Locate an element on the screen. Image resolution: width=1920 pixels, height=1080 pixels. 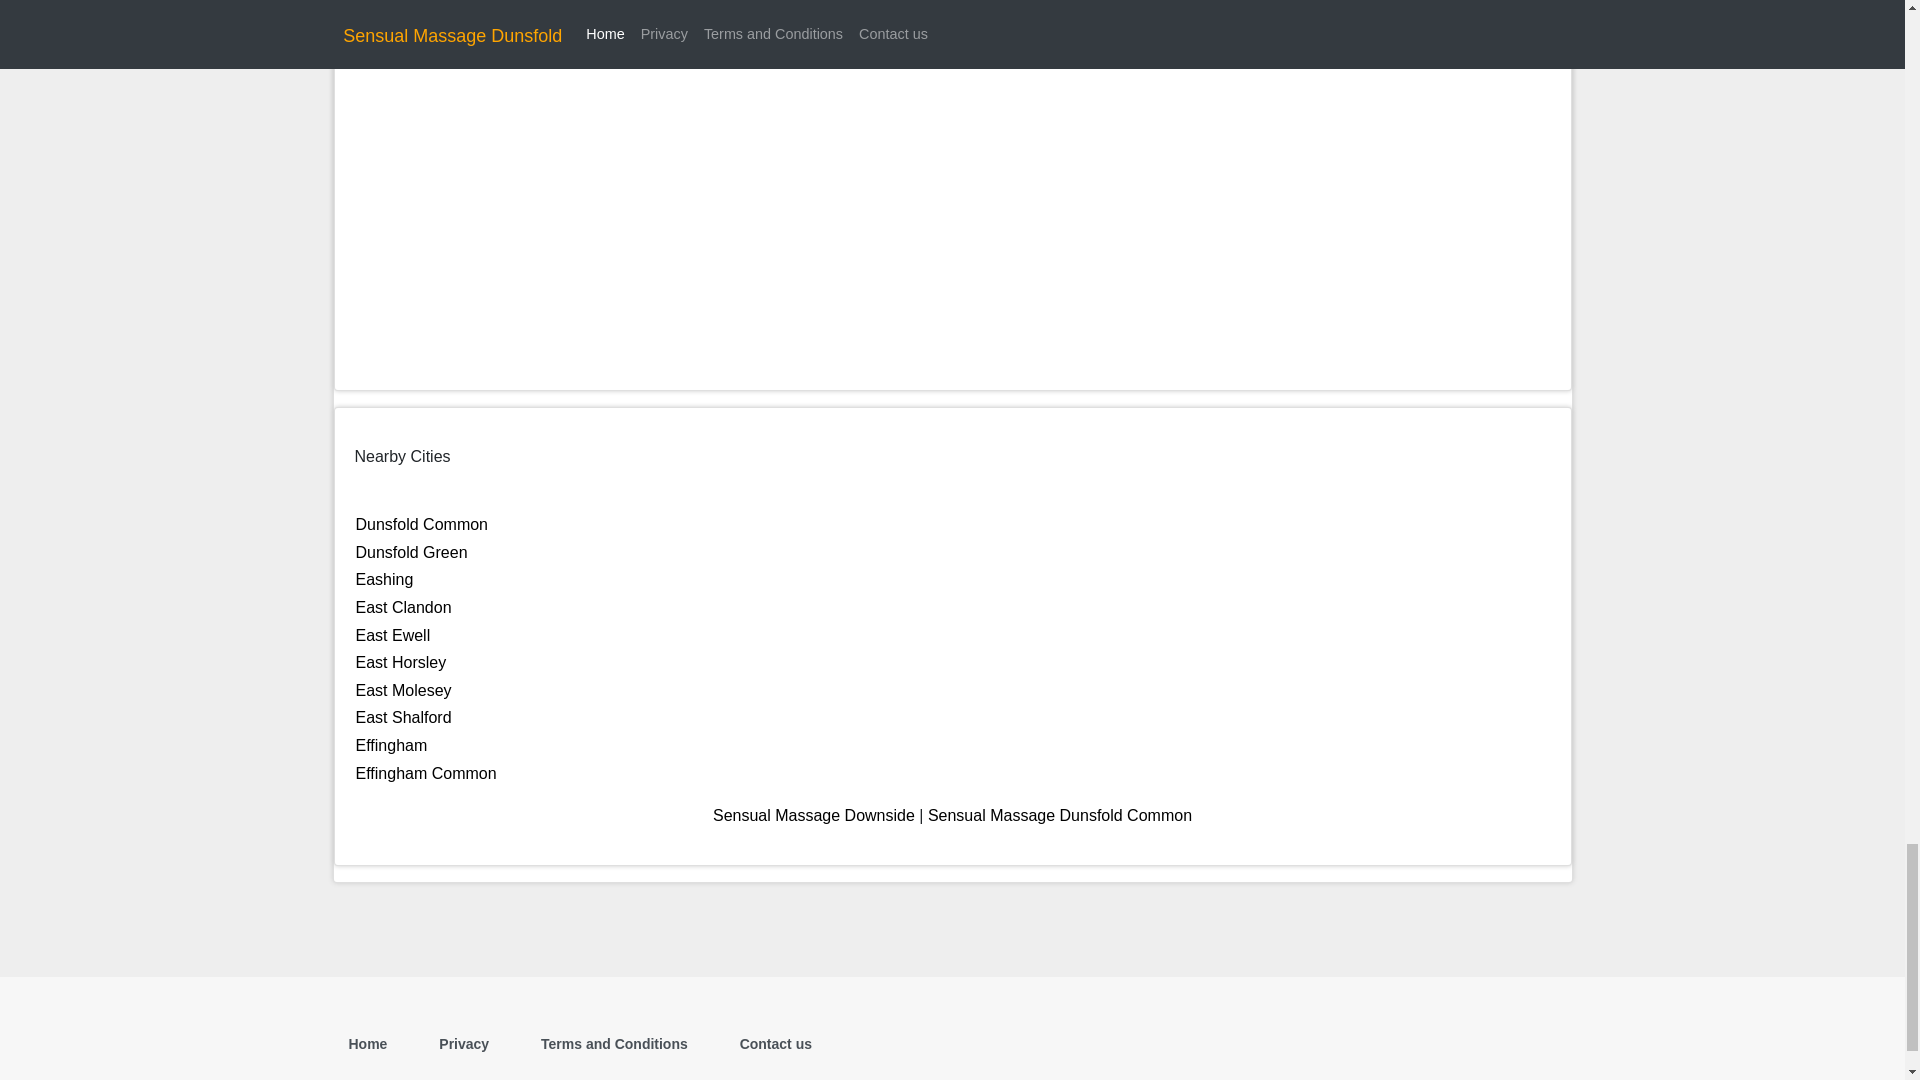
East Molesey is located at coordinates (403, 690).